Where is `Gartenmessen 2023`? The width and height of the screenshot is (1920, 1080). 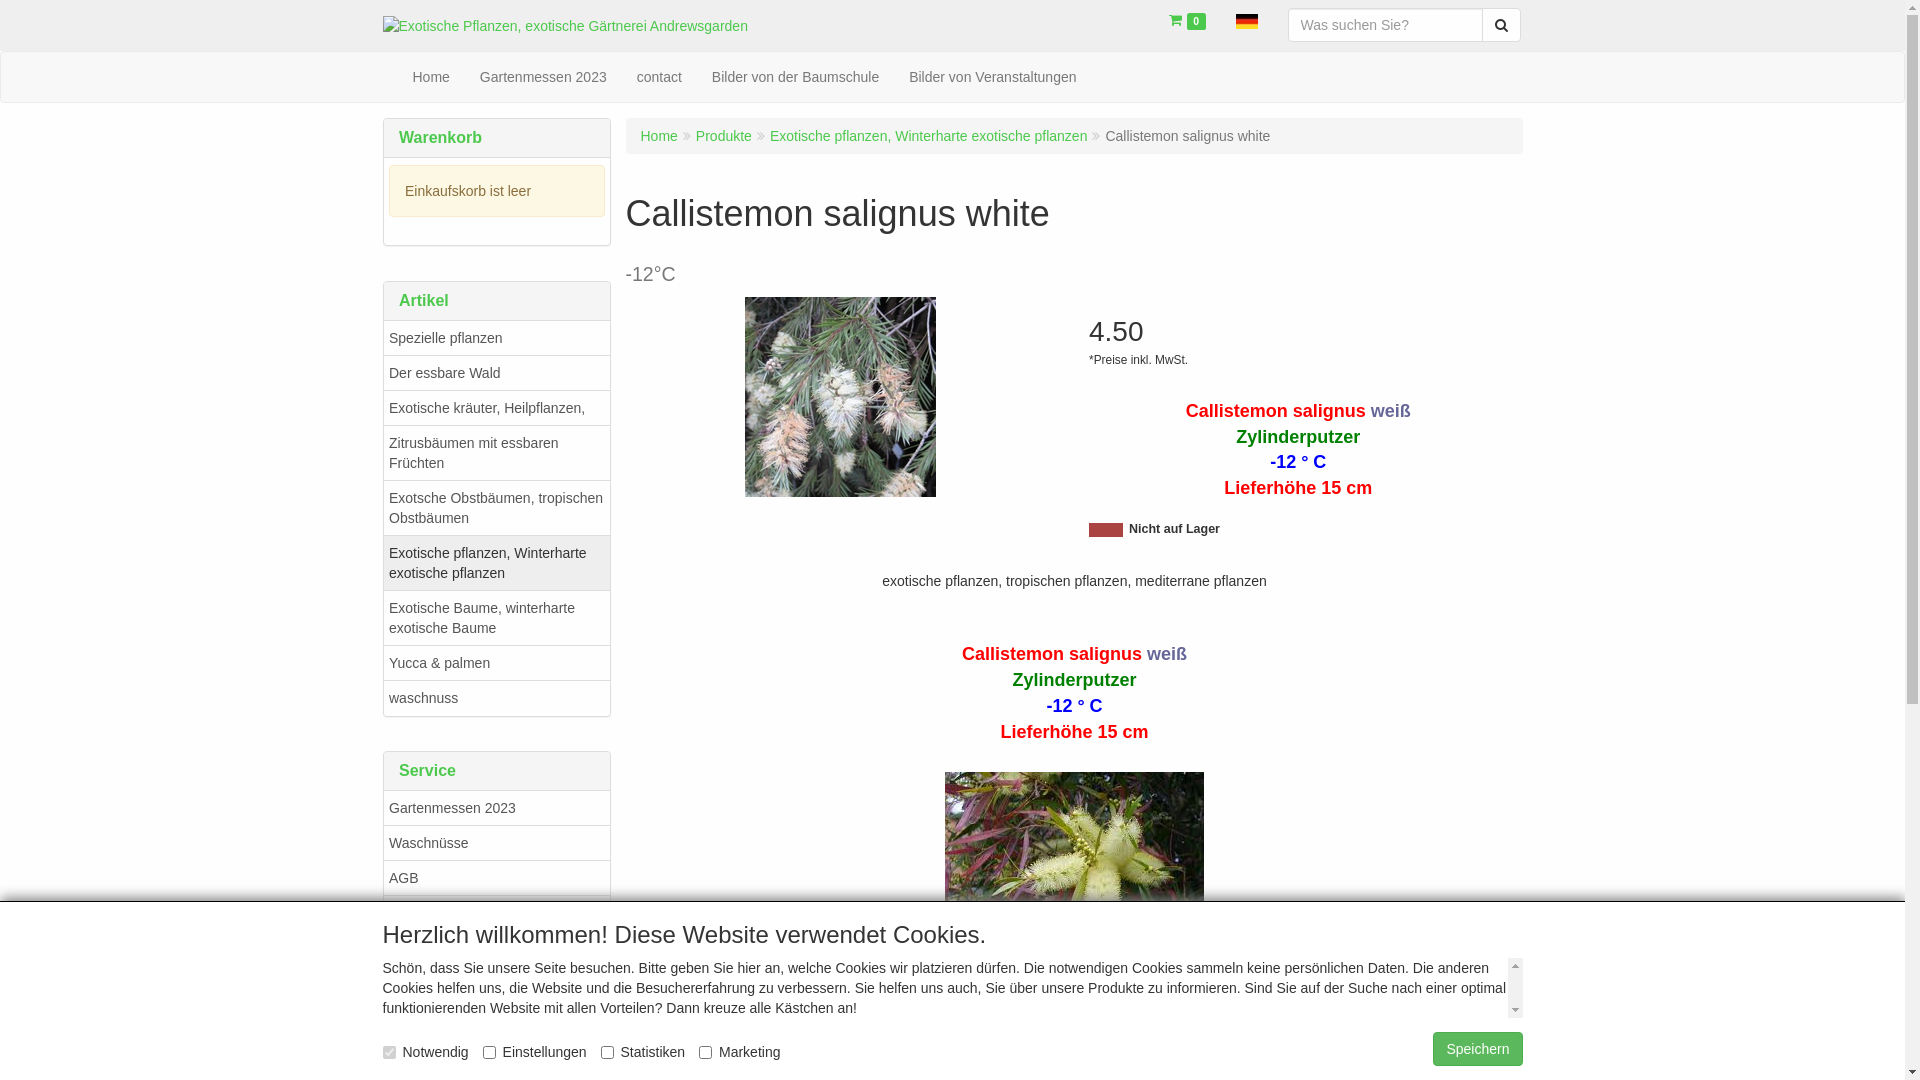 Gartenmessen 2023 is located at coordinates (544, 77).